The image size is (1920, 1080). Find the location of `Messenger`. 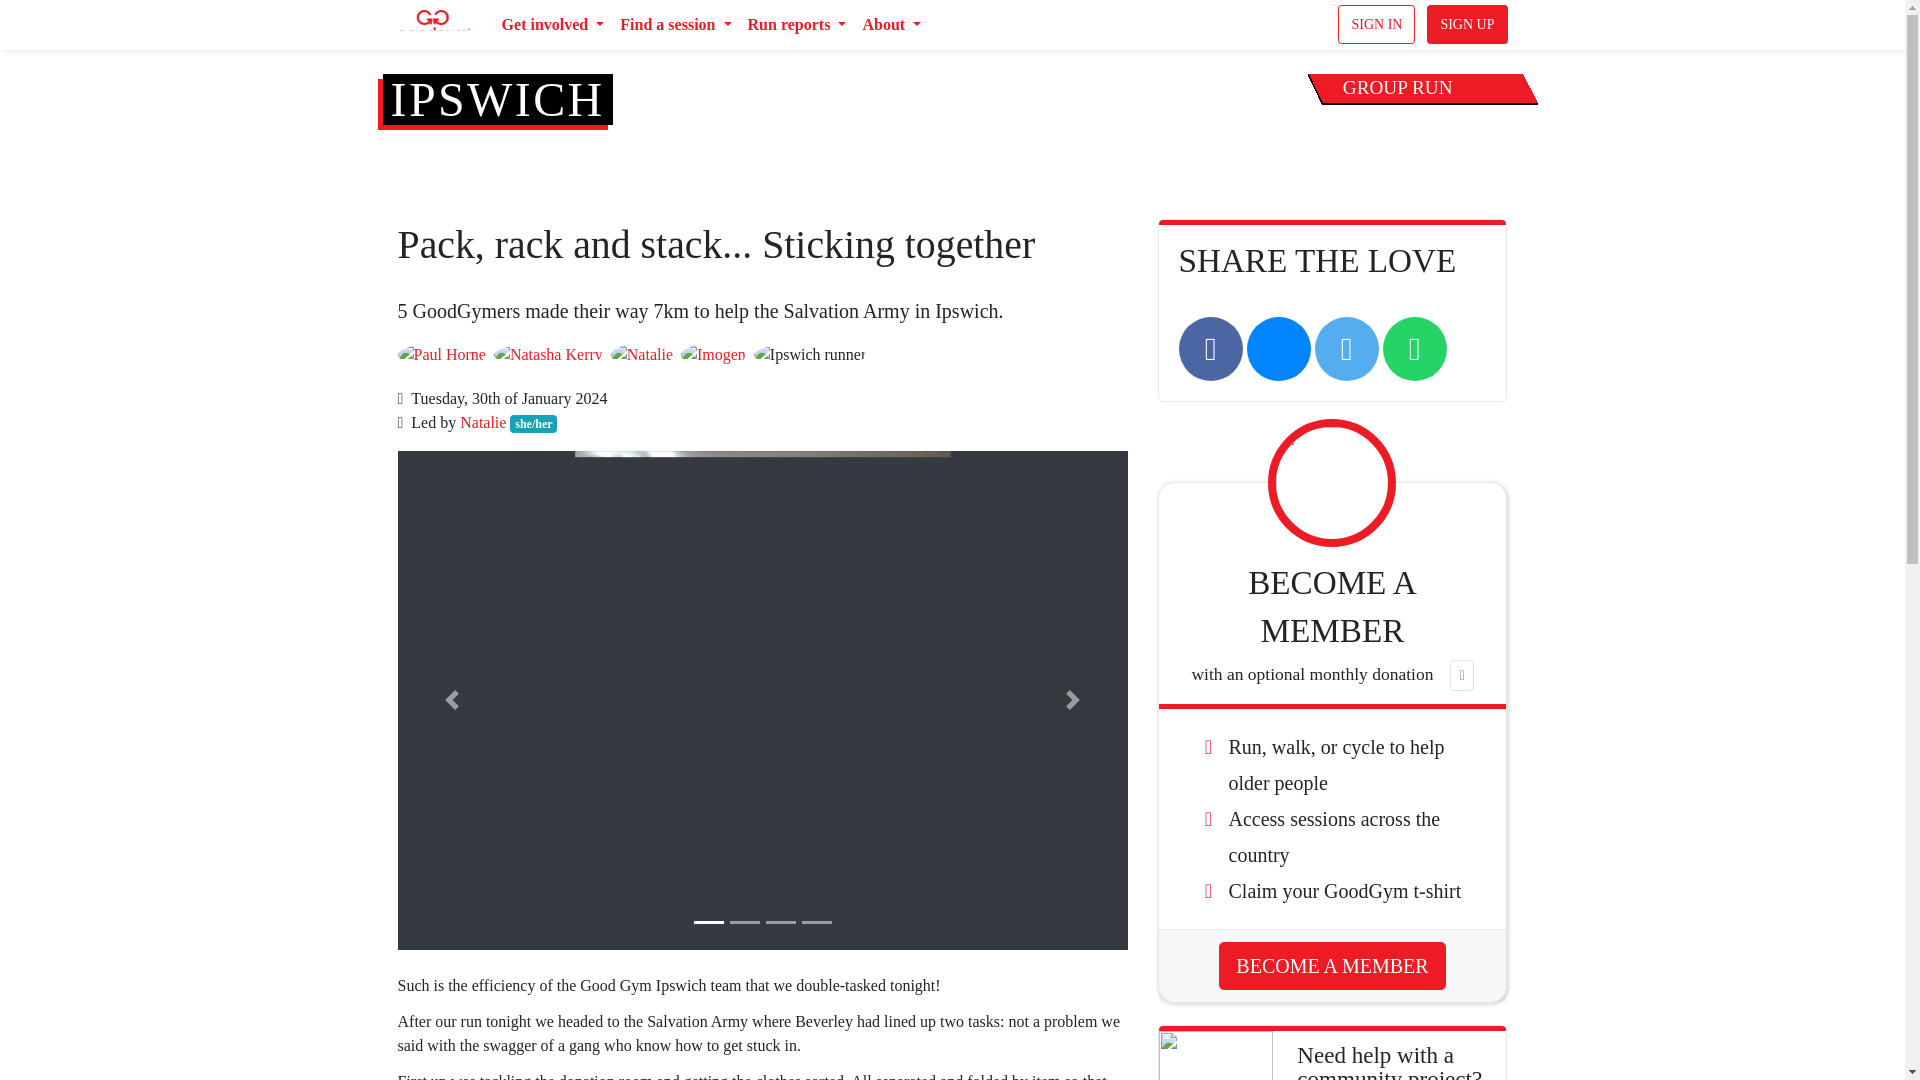

Messenger is located at coordinates (1278, 348).